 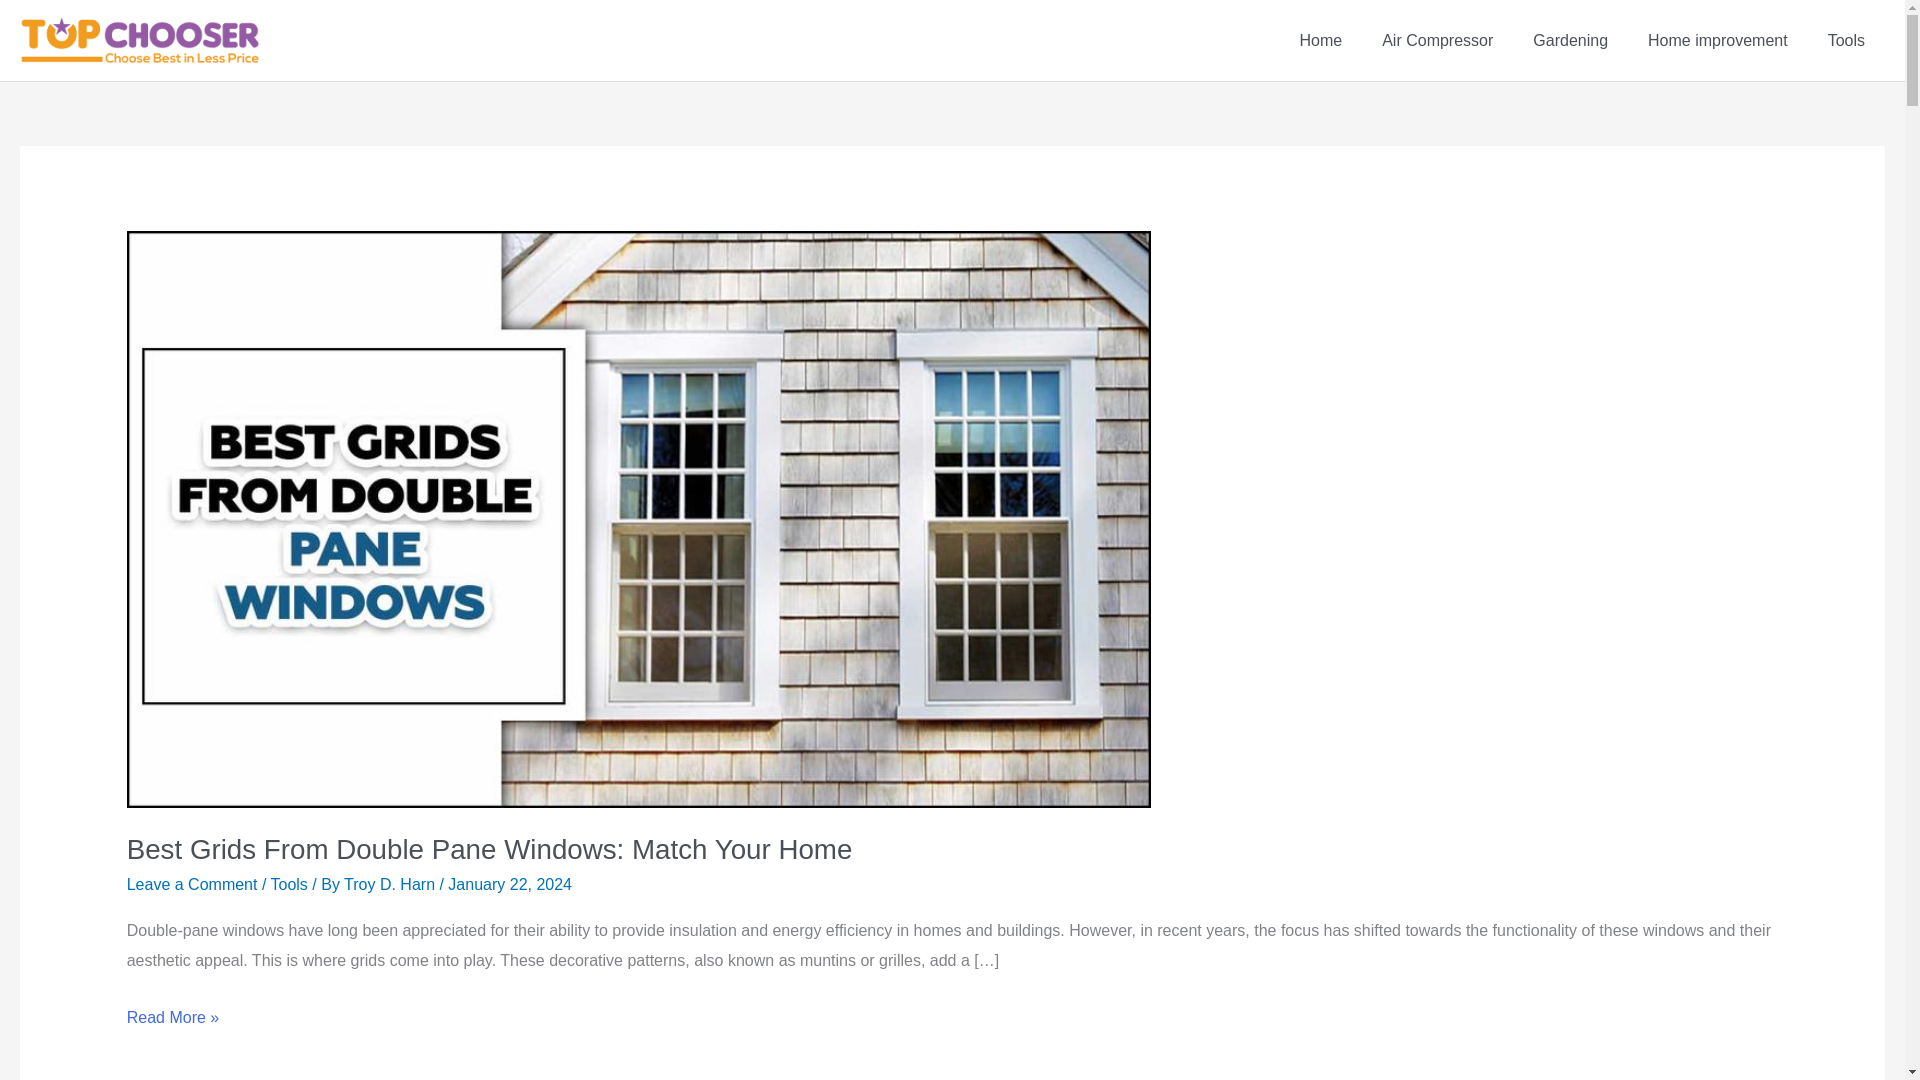 I want to click on Air Compressor, so click(x=1436, y=40).